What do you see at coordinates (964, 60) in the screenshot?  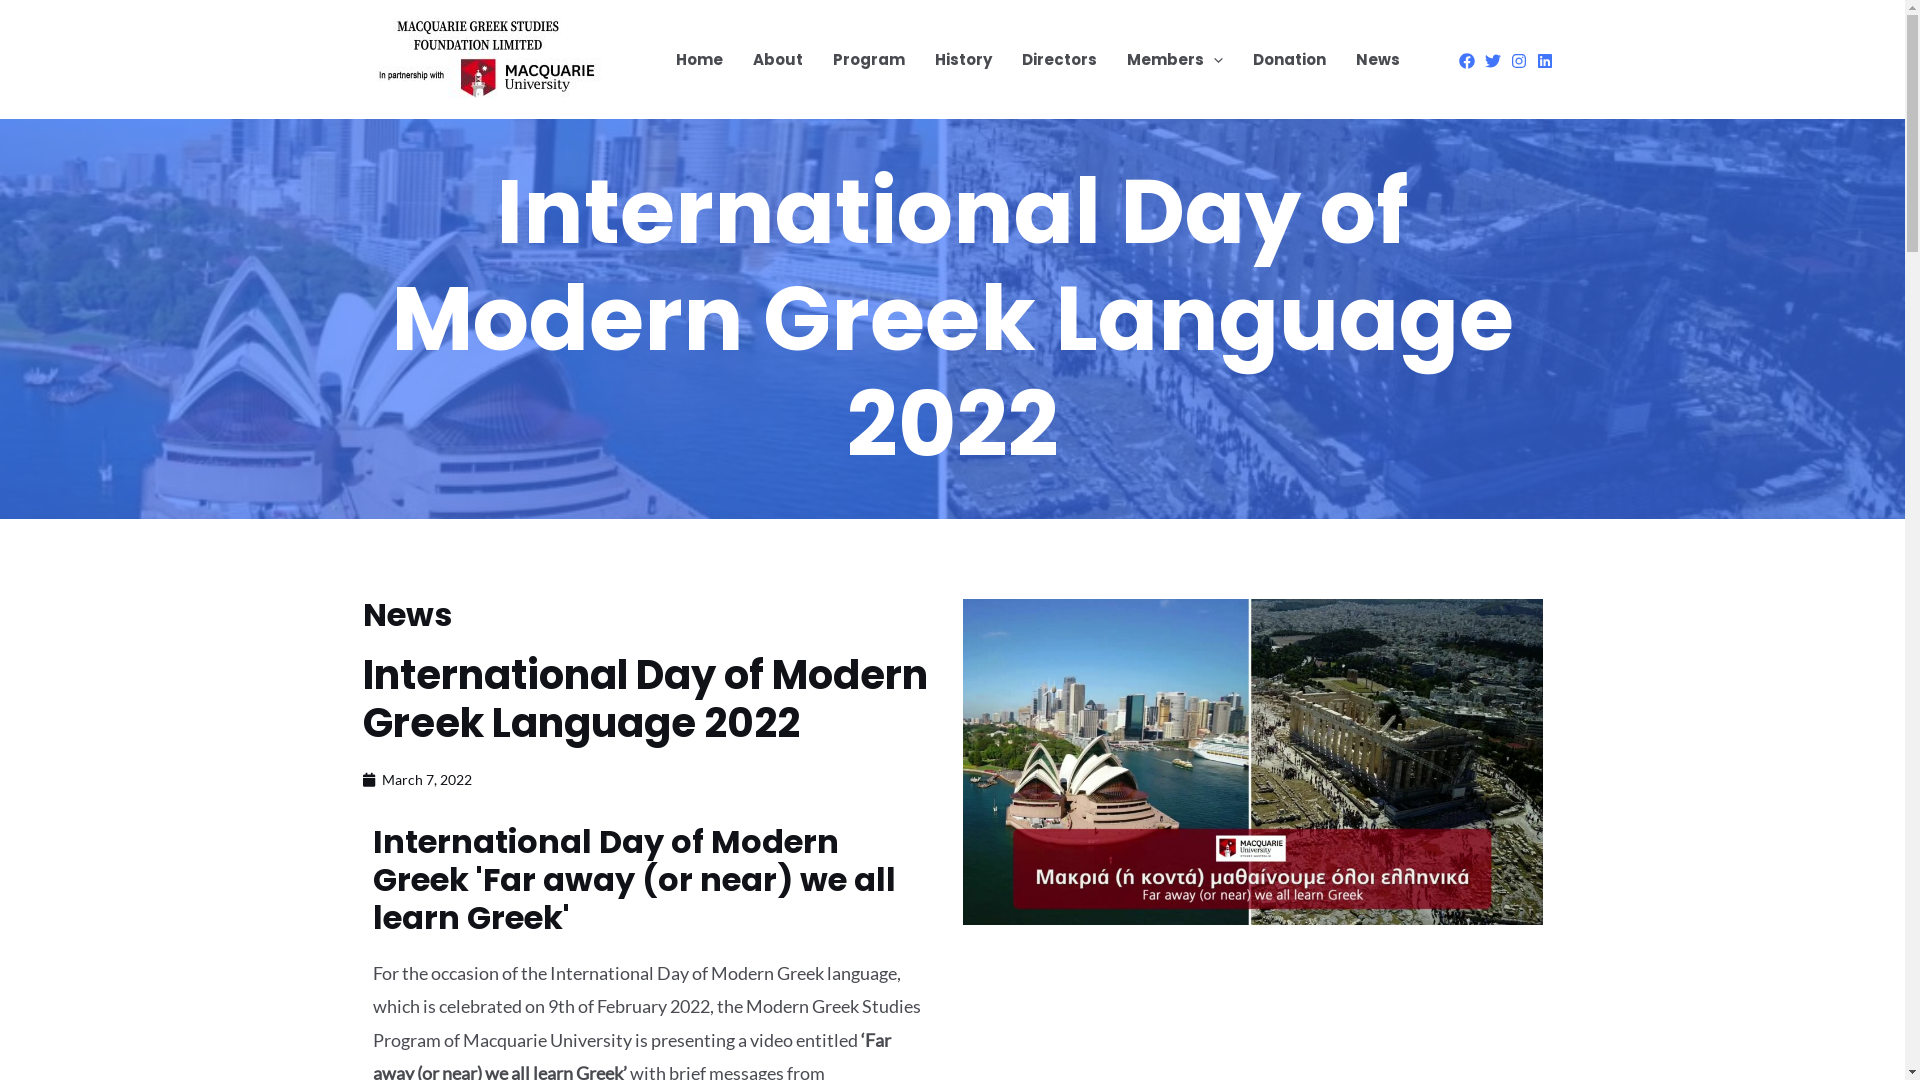 I see `History` at bounding box center [964, 60].